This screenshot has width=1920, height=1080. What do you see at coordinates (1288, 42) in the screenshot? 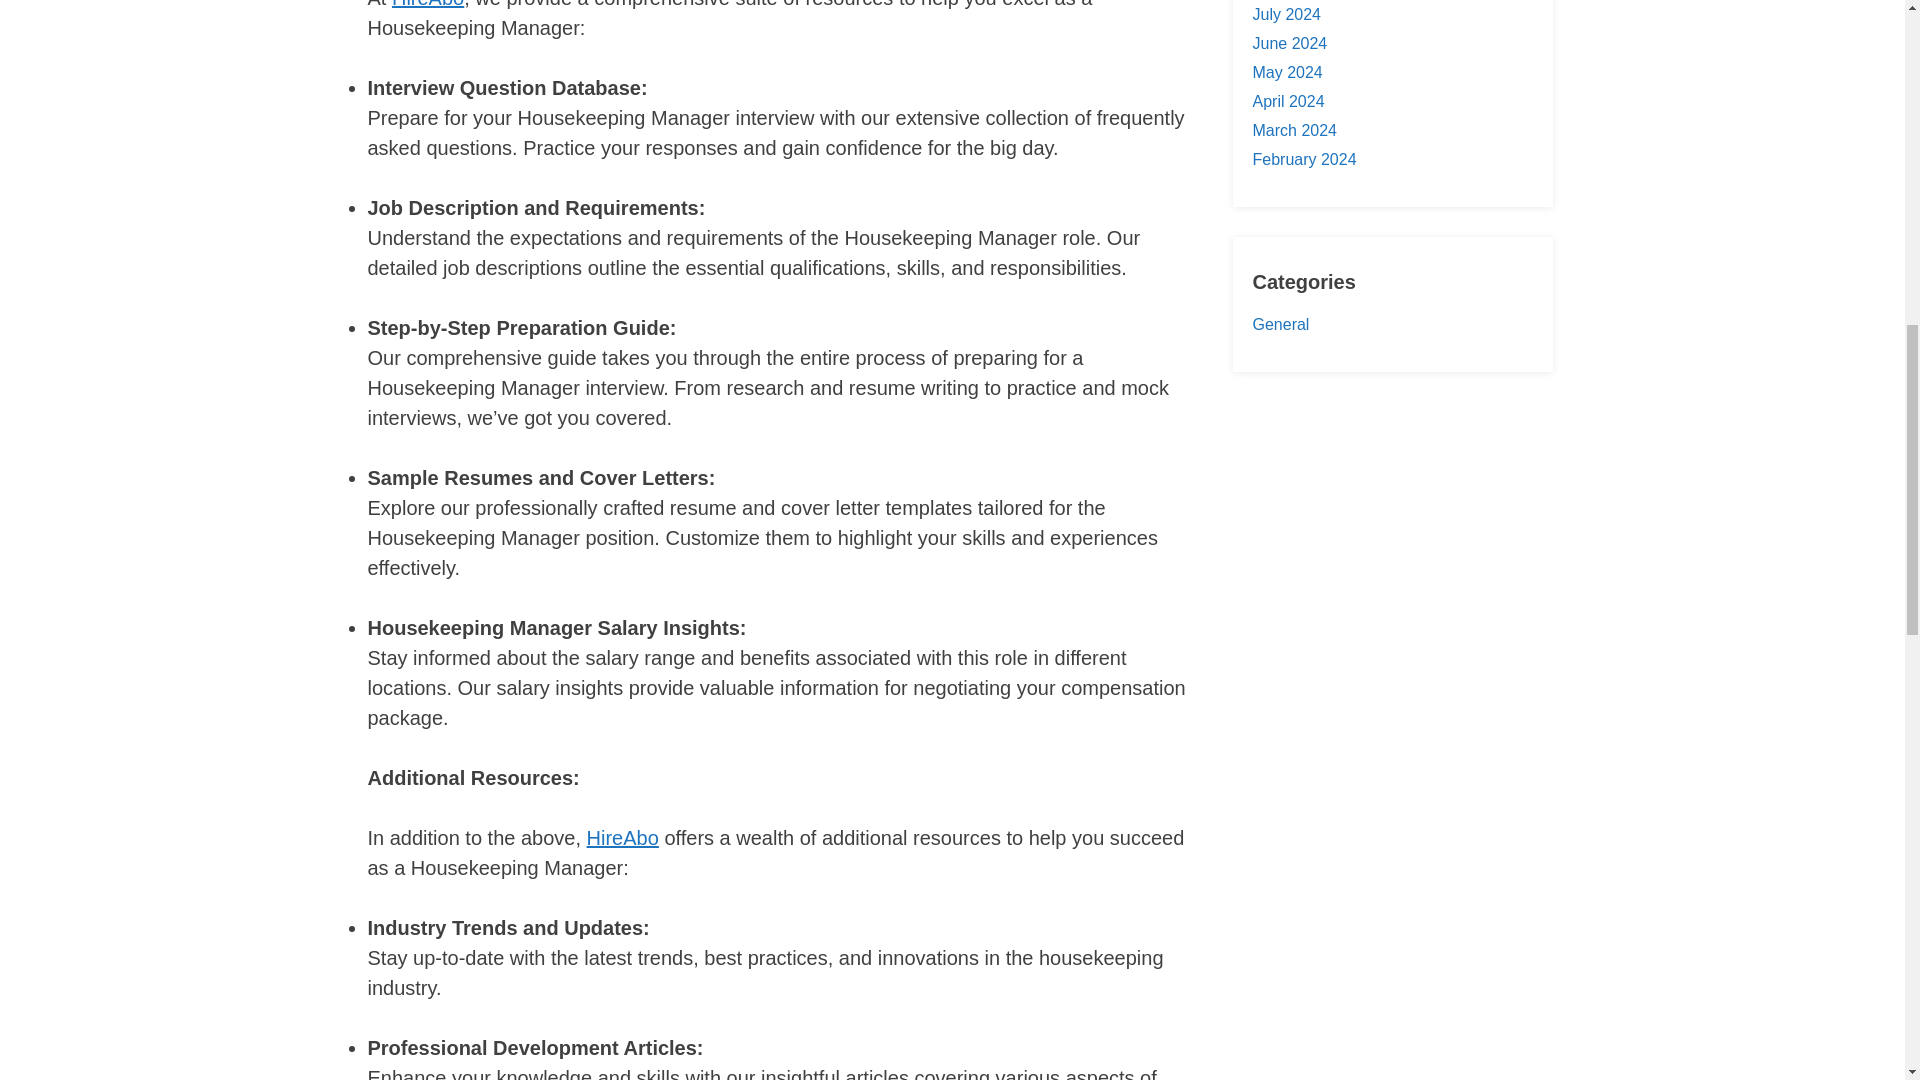
I see `June 2024` at bounding box center [1288, 42].